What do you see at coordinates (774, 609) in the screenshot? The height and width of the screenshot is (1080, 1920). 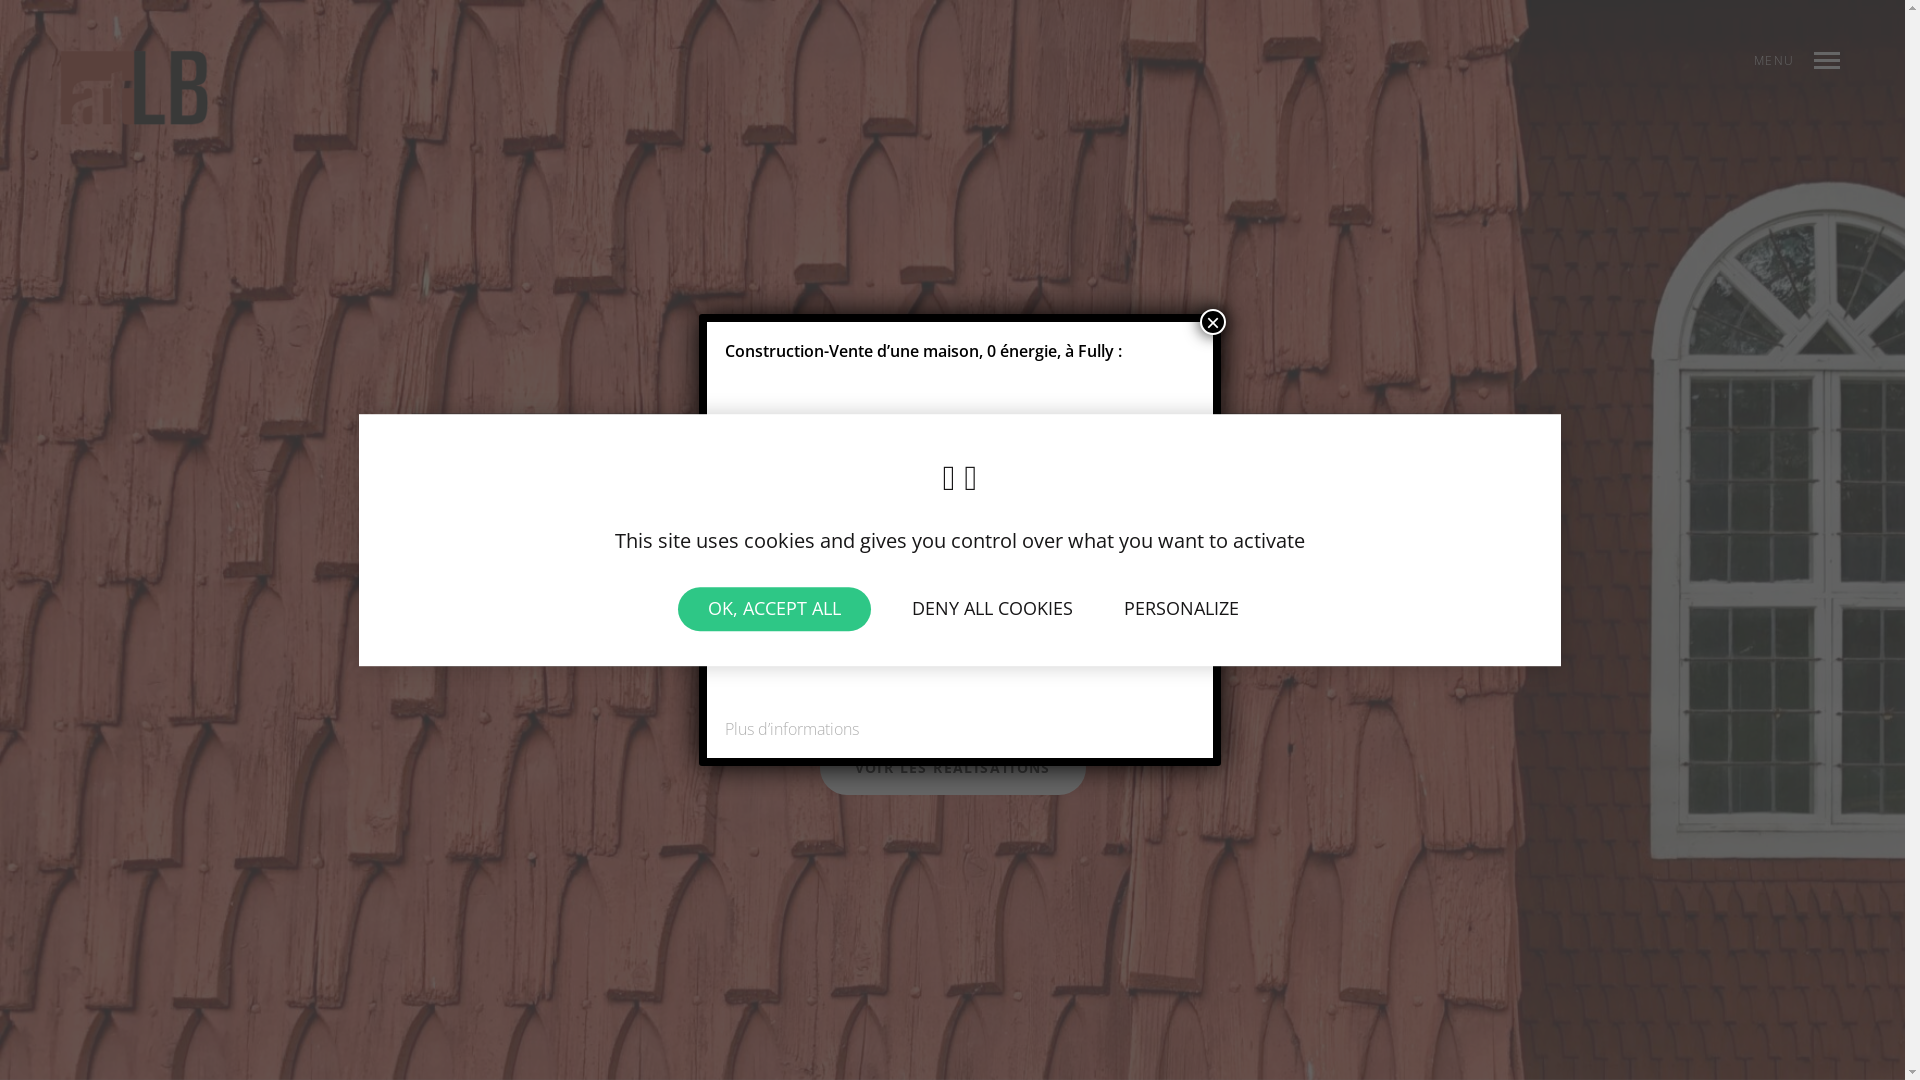 I see `OK, ACCEPT ALL` at bounding box center [774, 609].